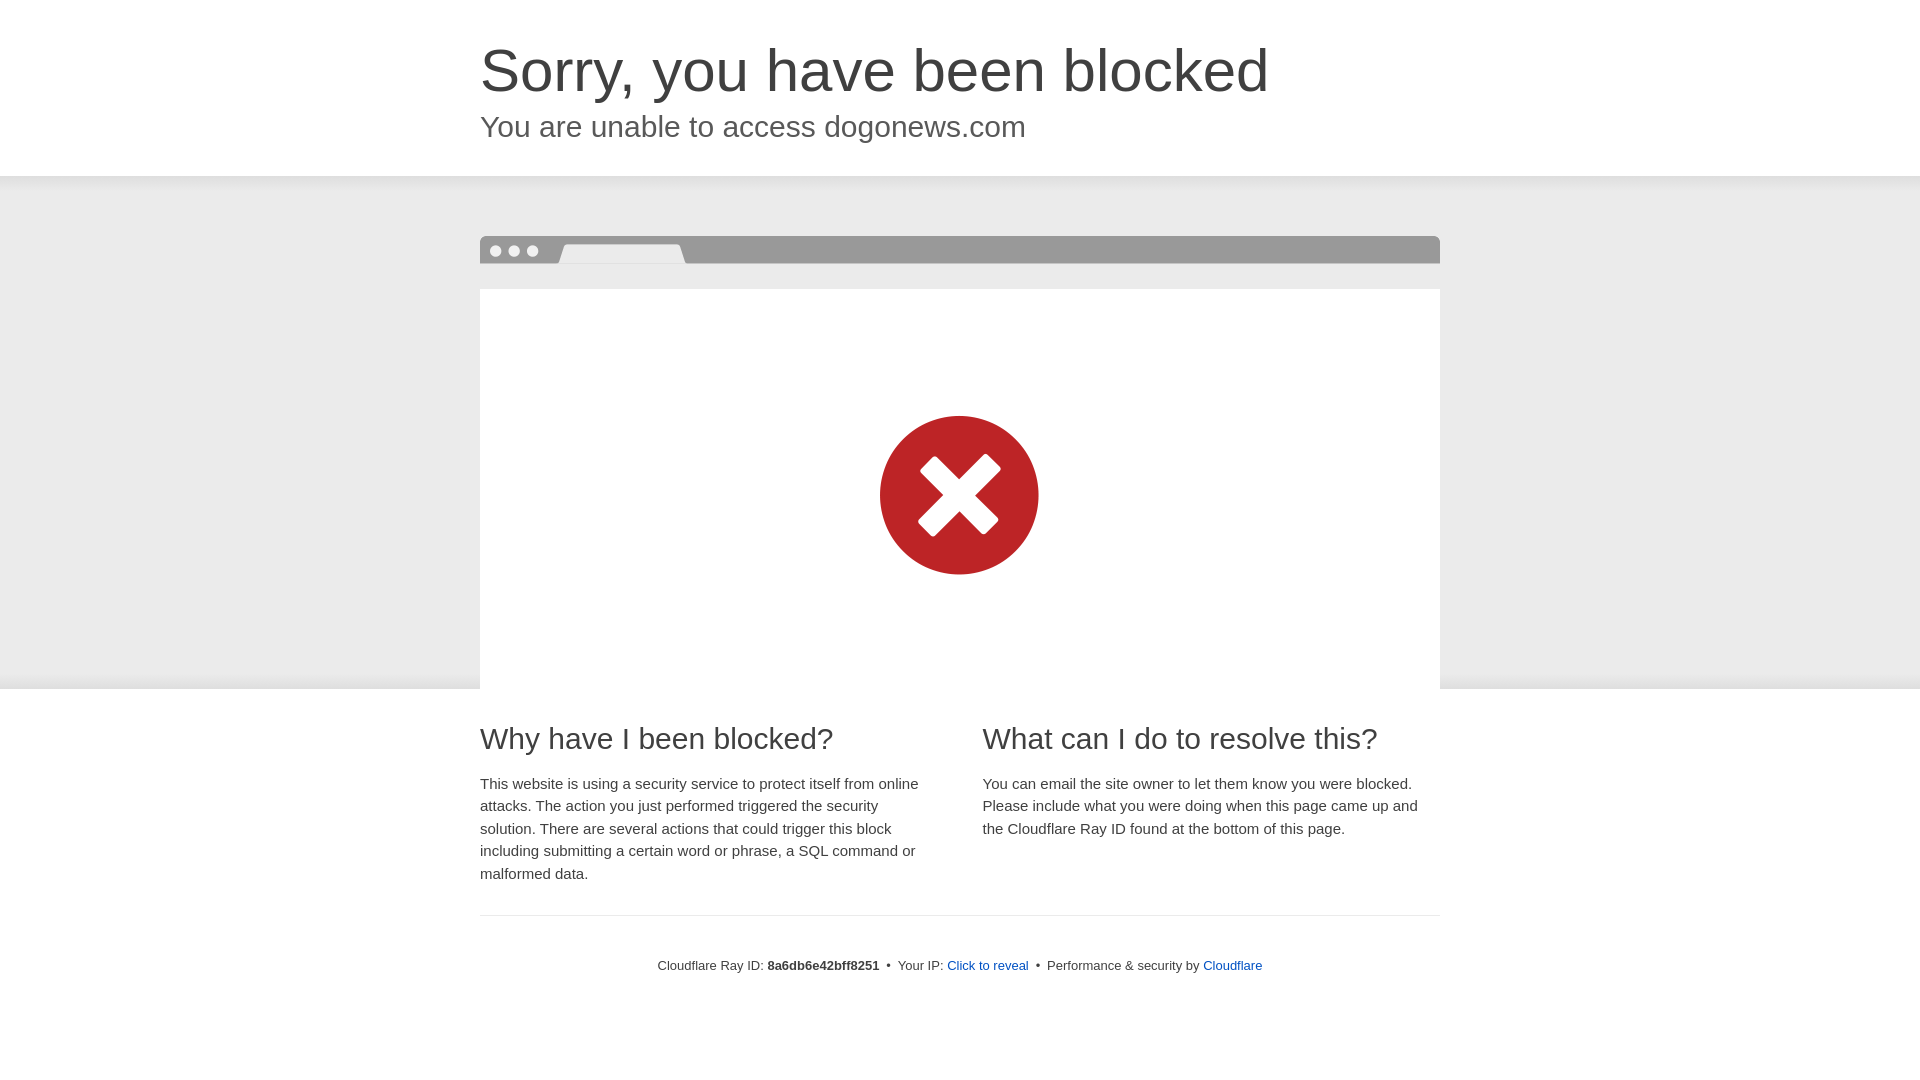  I want to click on Click to reveal, so click(988, 966).